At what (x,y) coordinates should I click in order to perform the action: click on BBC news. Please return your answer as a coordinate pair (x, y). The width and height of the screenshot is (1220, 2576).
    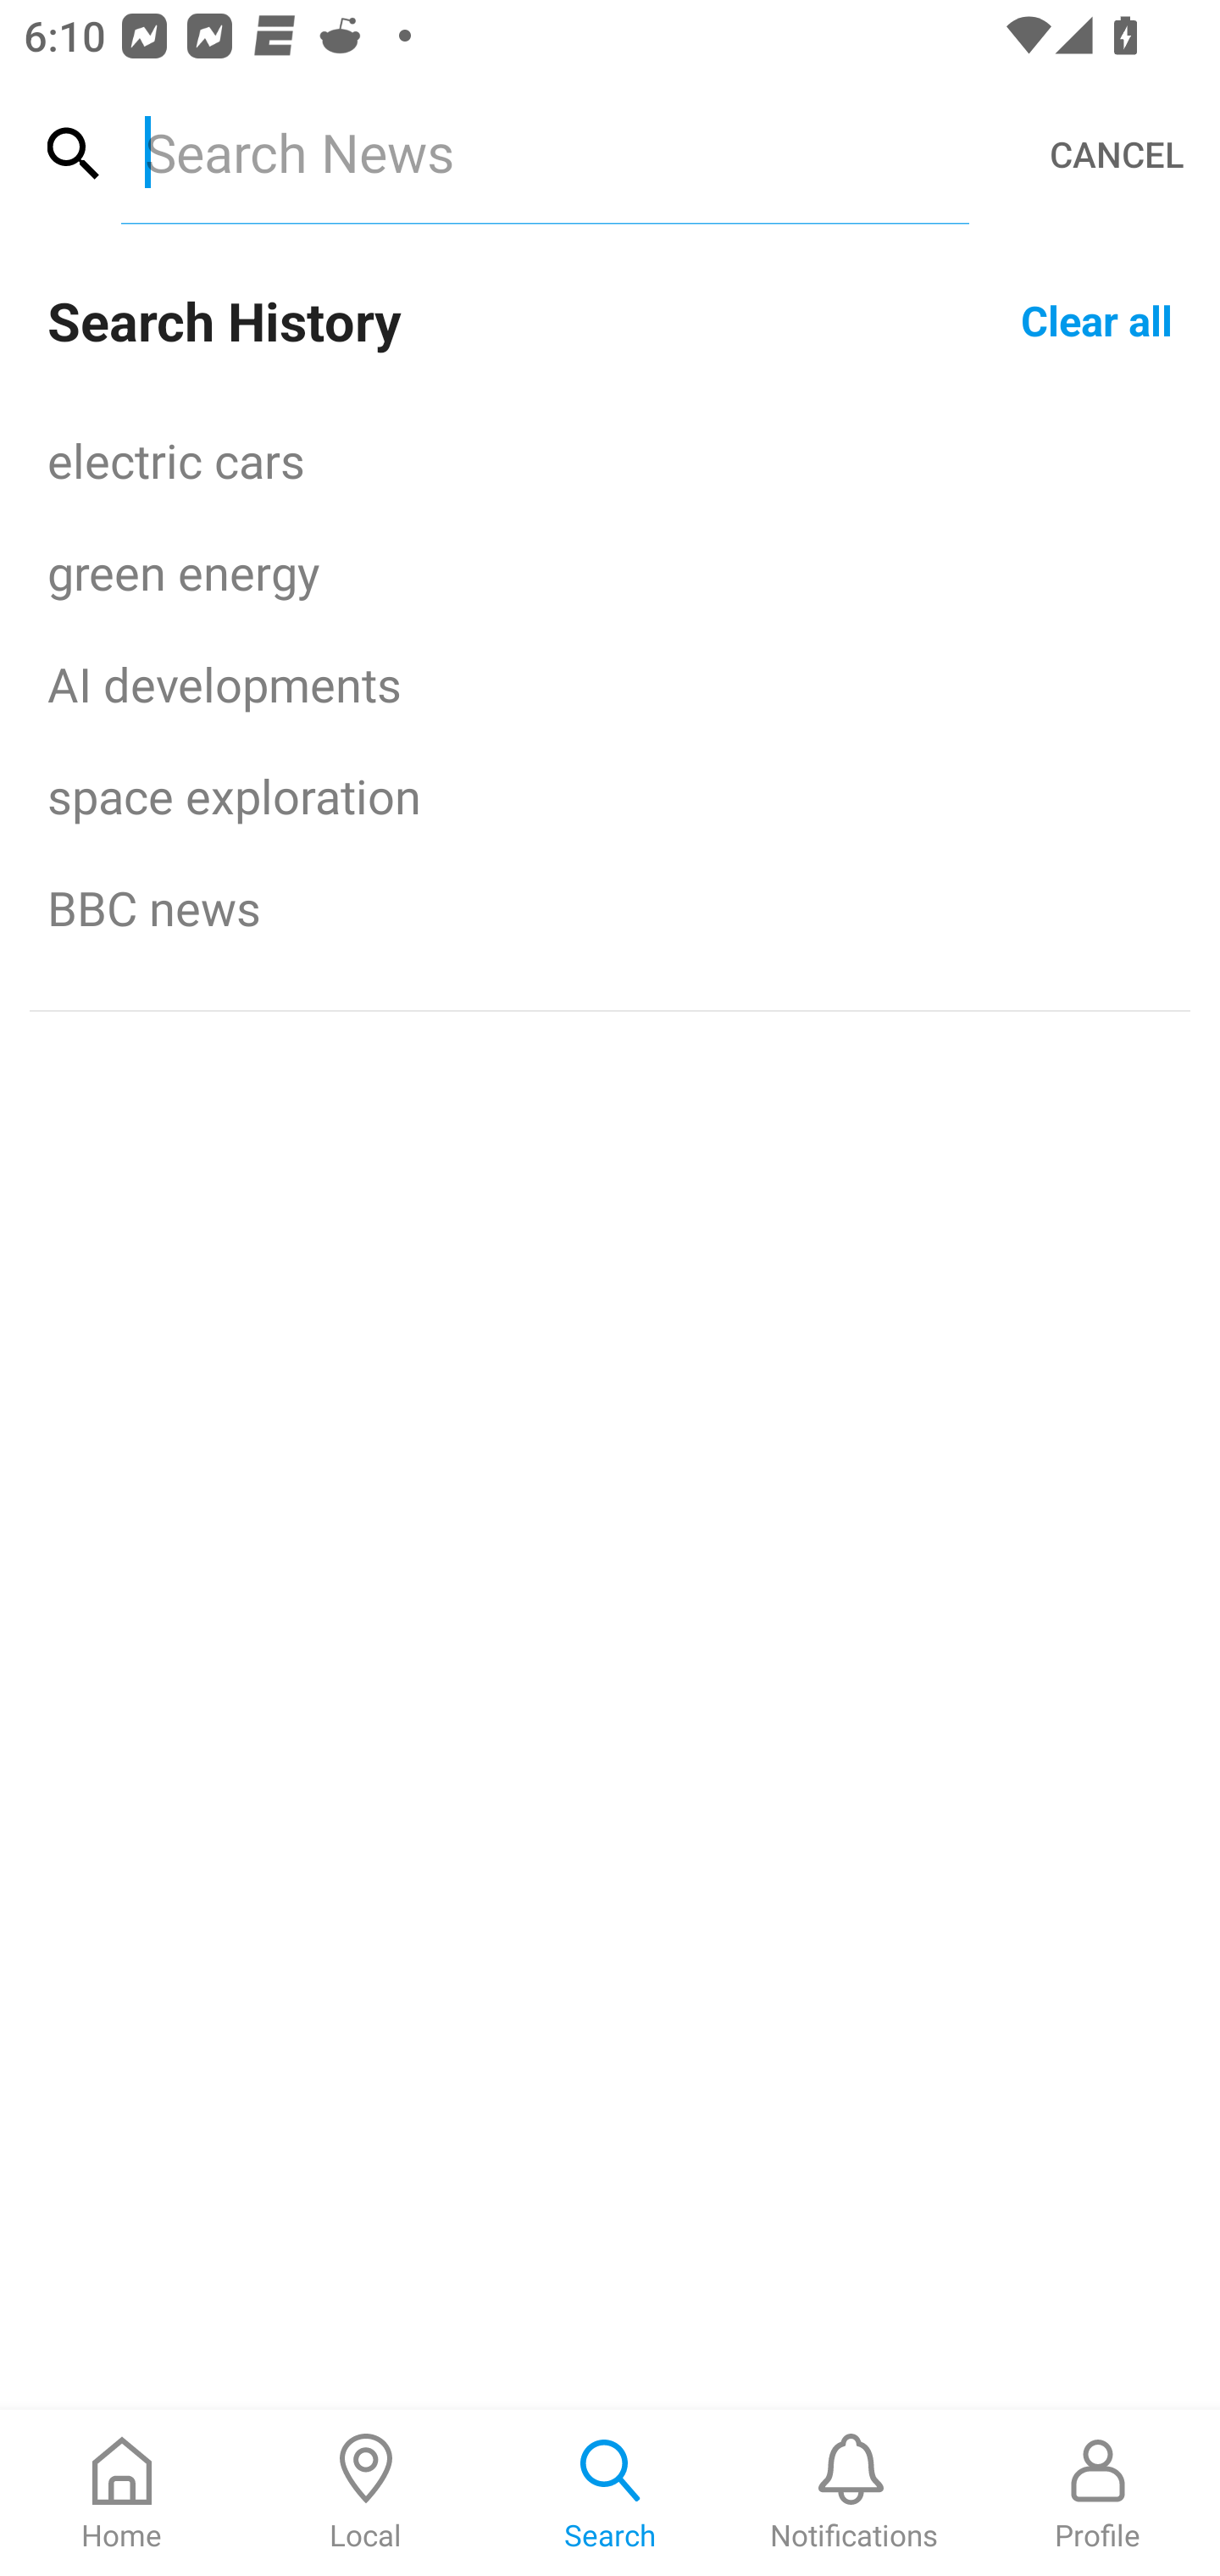
    Looking at the image, I should click on (610, 908).